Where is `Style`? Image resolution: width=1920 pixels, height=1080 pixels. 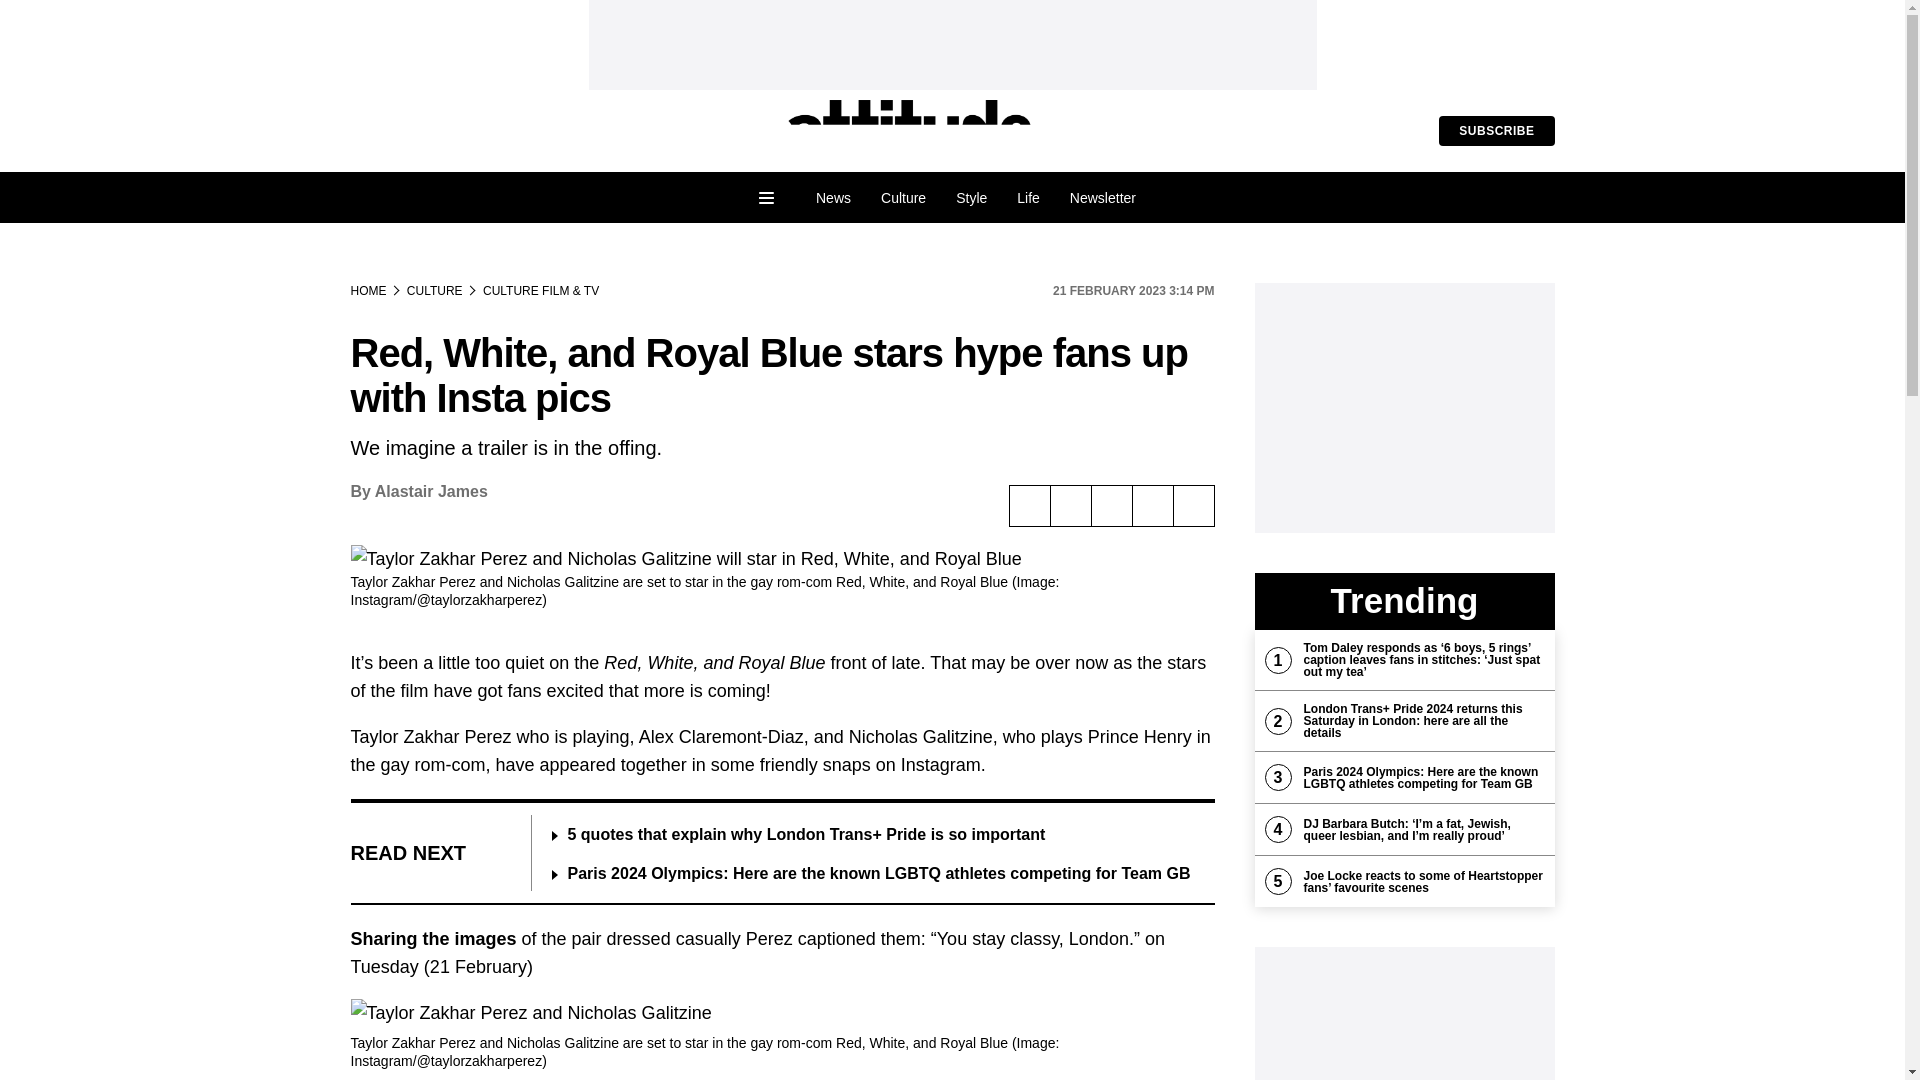
Style is located at coordinates (971, 198).